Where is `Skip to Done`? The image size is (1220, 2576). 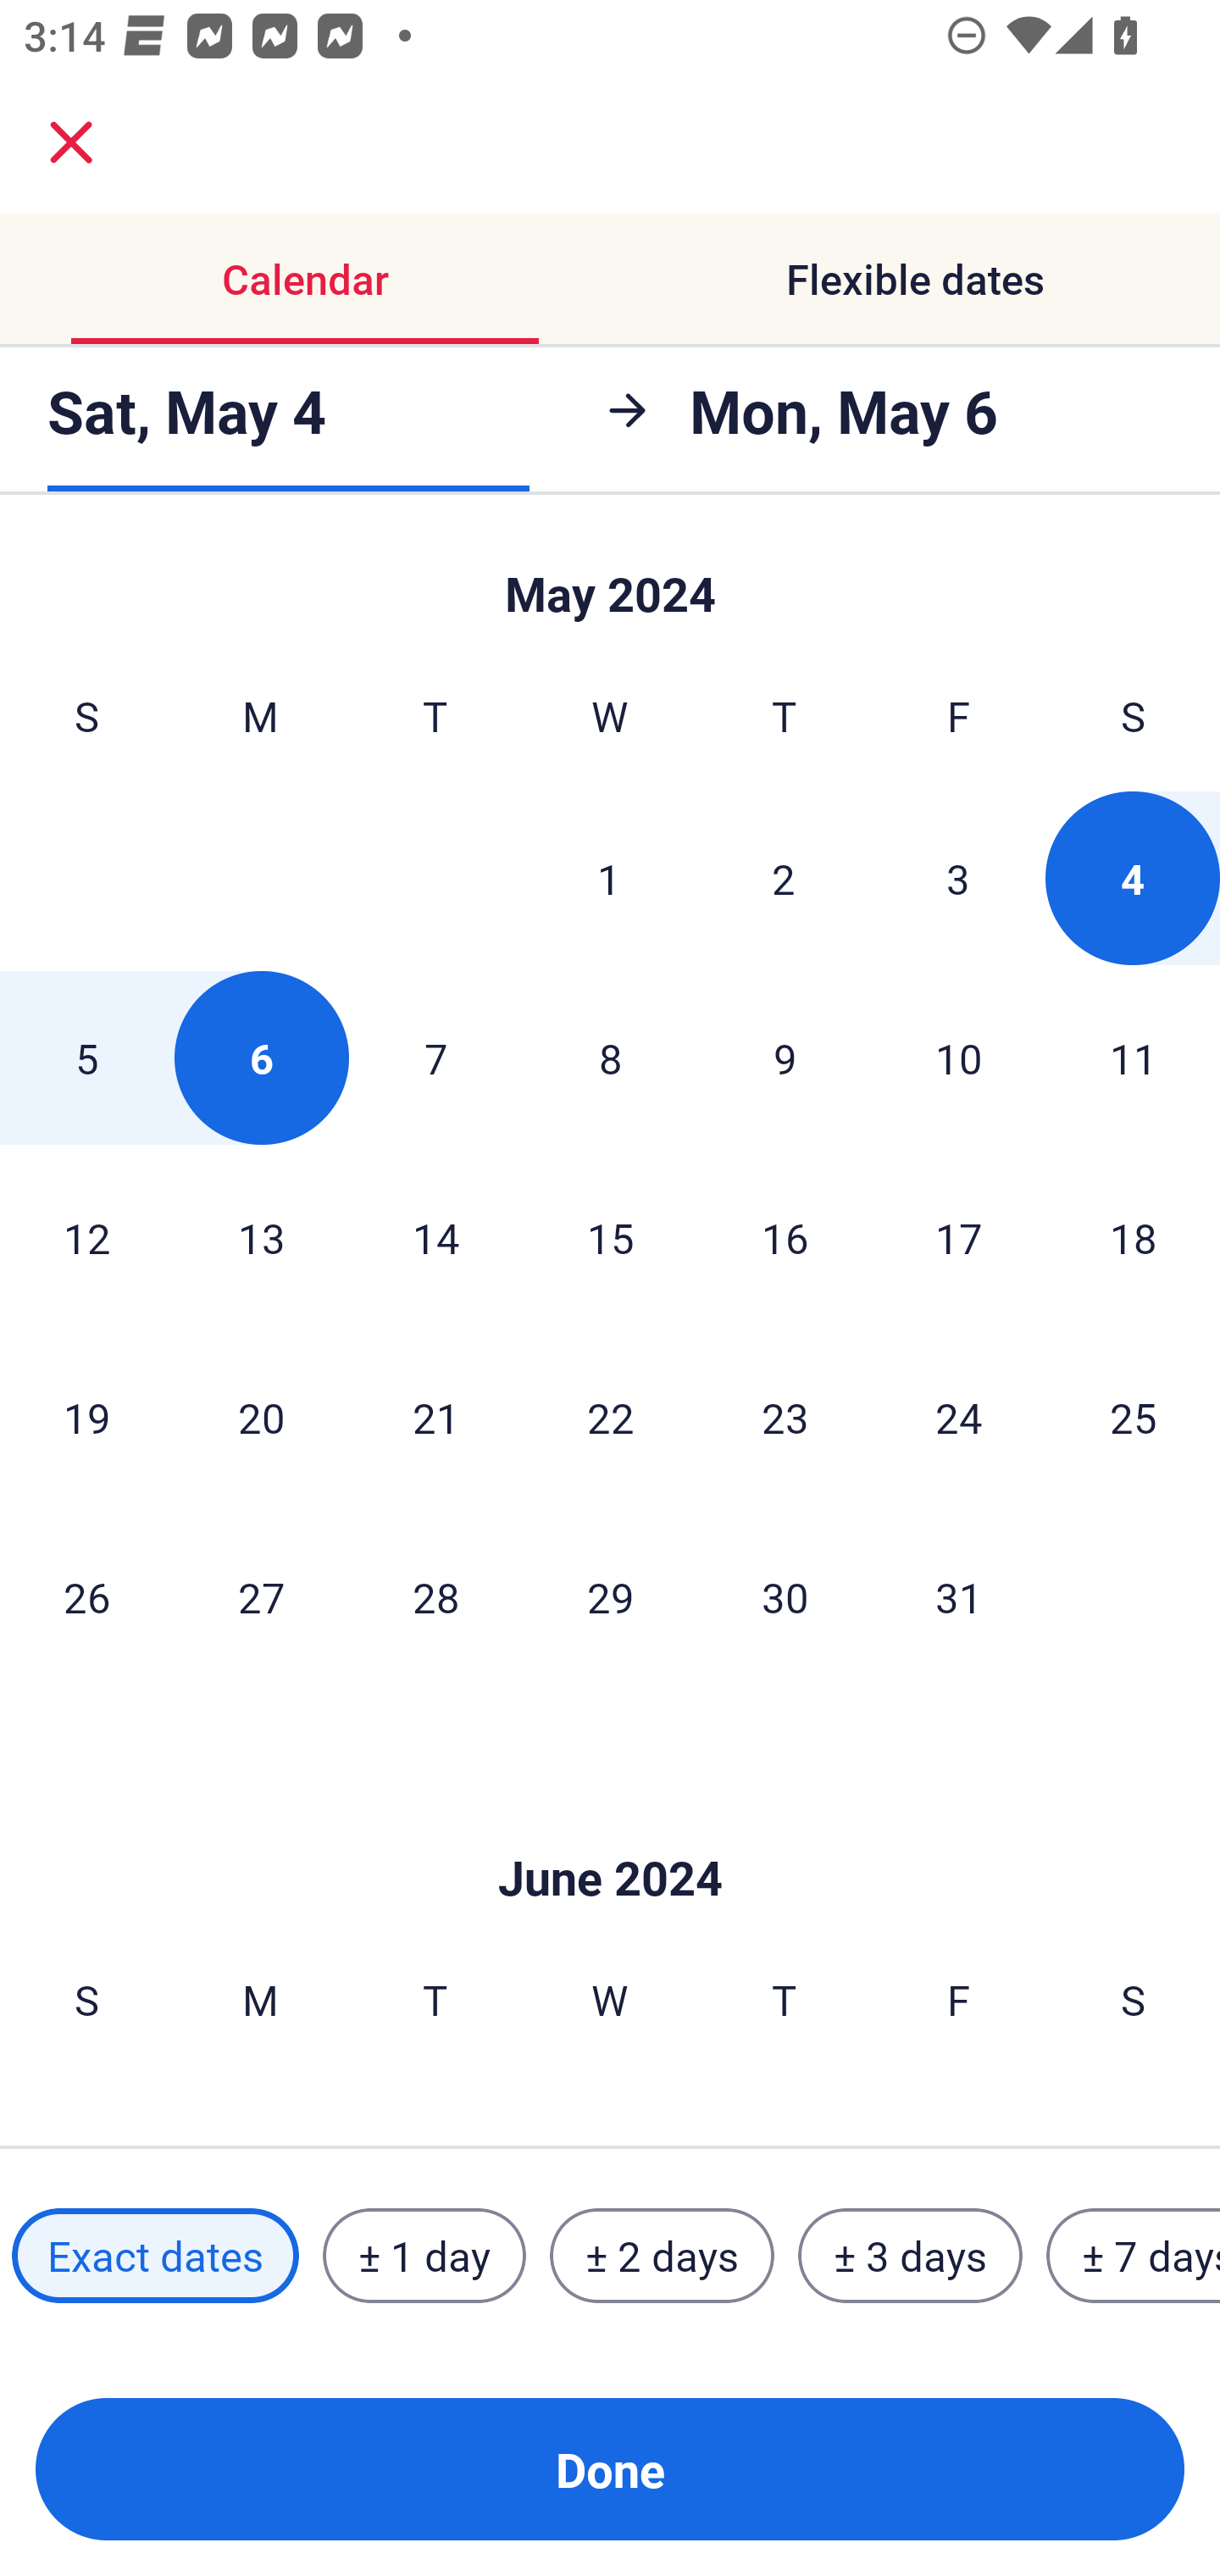 Skip to Done is located at coordinates (610, 1827).